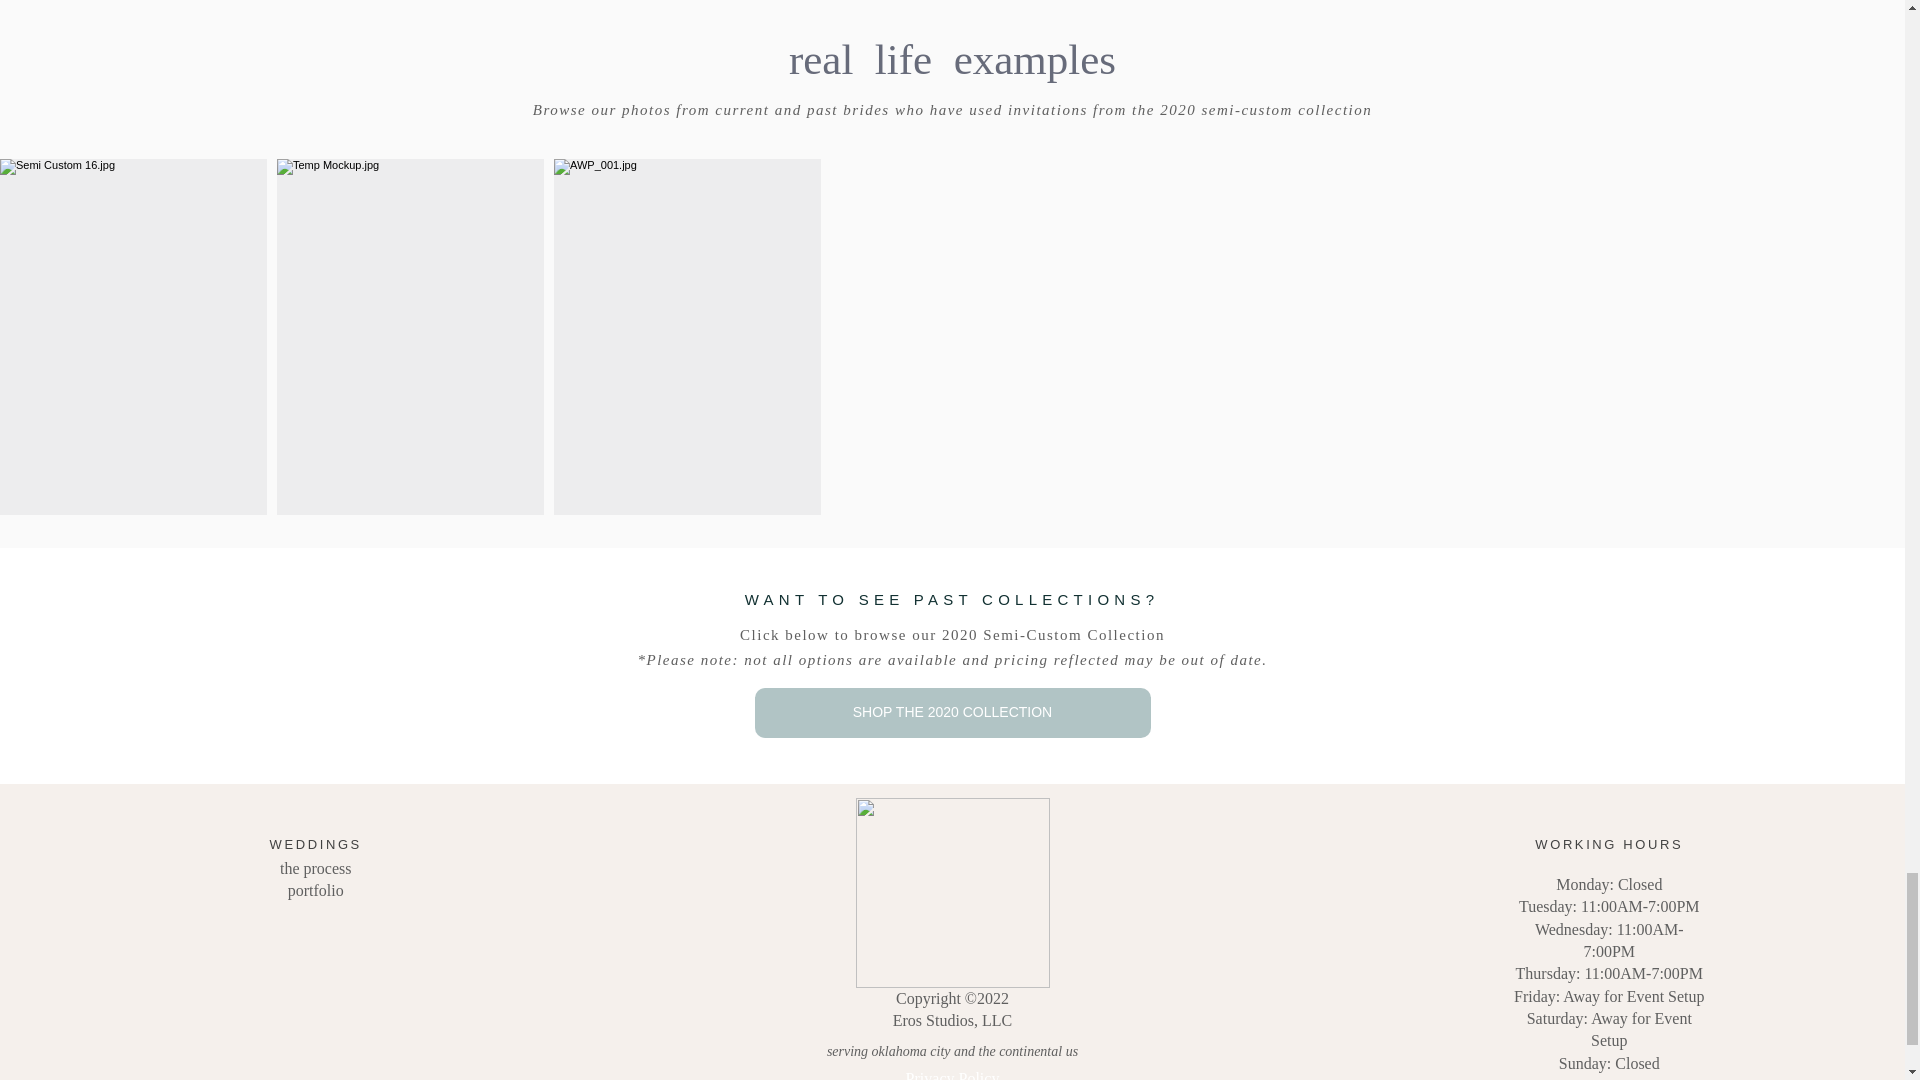 This screenshot has width=1920, height=1080. What do you see at coordinates (953, 893) in the screenshot?
I see `Icon-03.png` at bounding box center [953, 893].